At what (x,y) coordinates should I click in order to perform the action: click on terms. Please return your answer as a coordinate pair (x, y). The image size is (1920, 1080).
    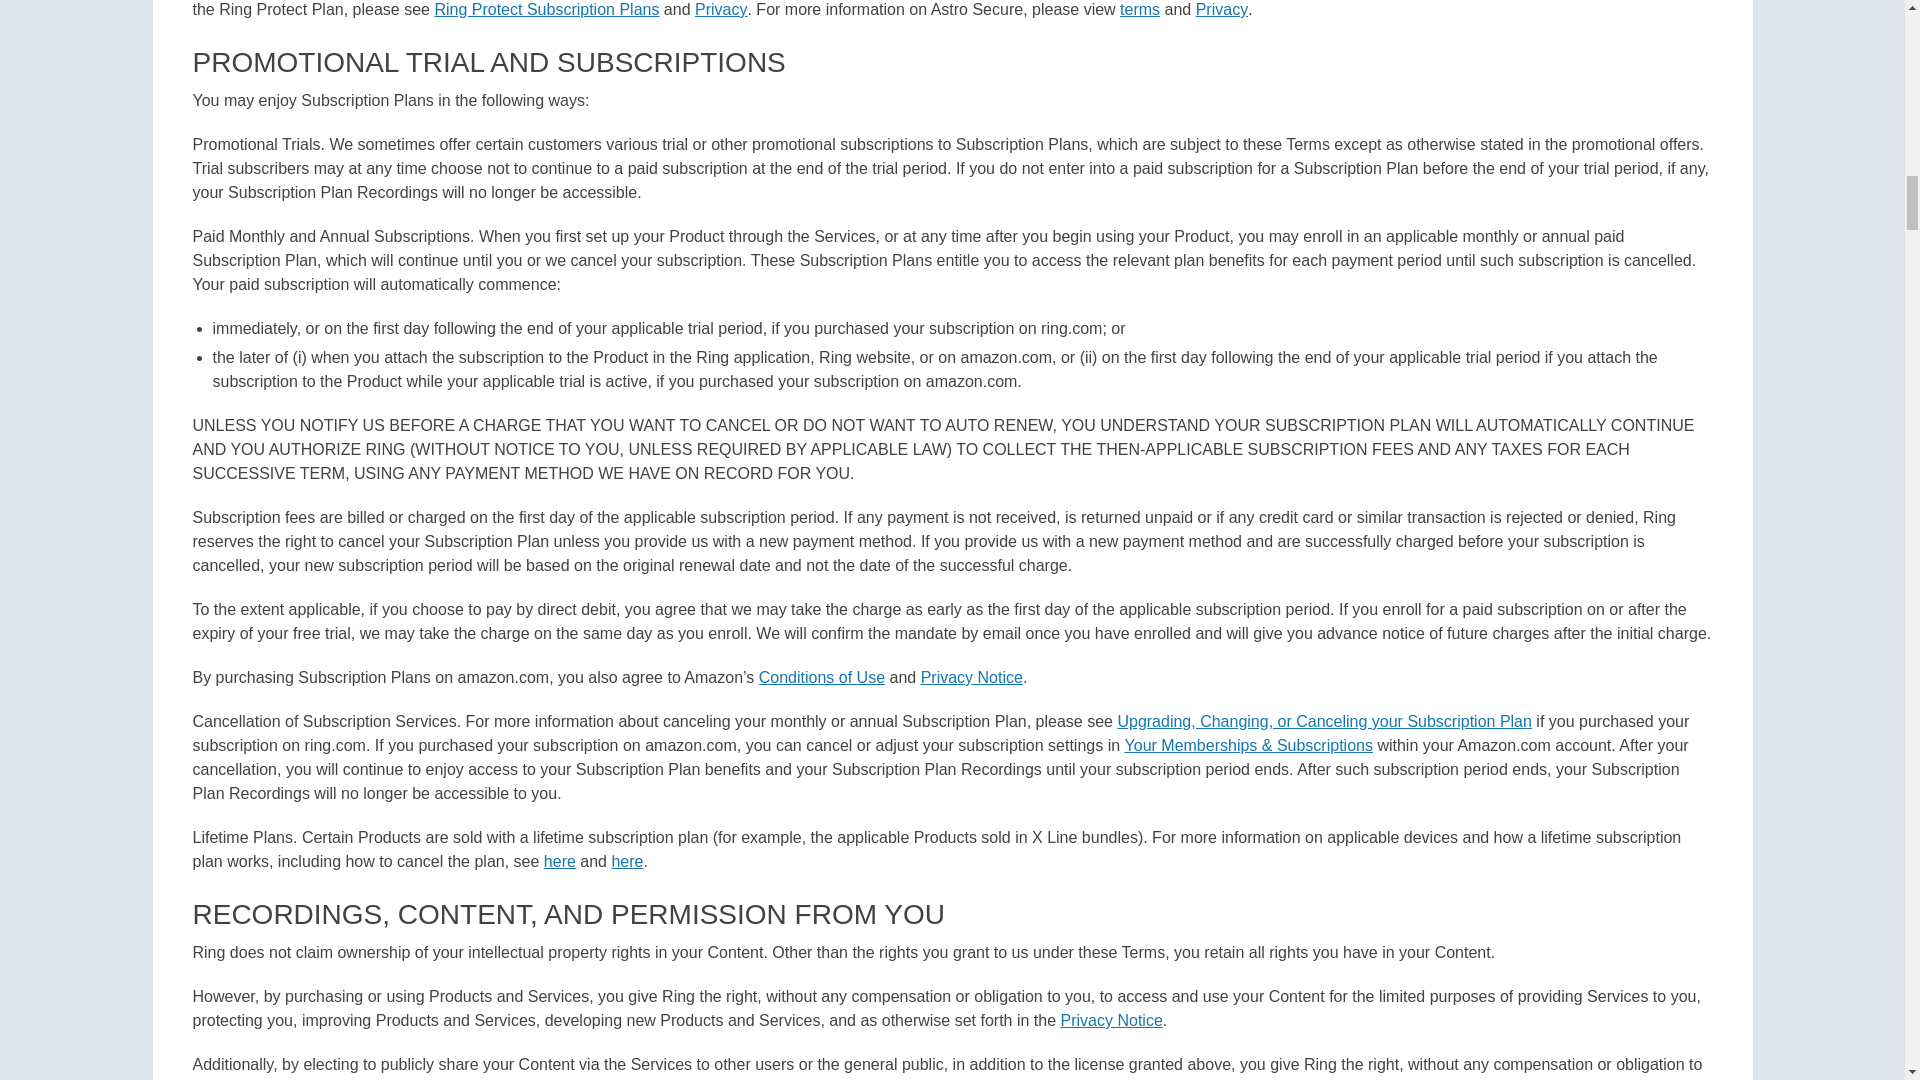
    Looking at the image, I should click on (1139, 10).